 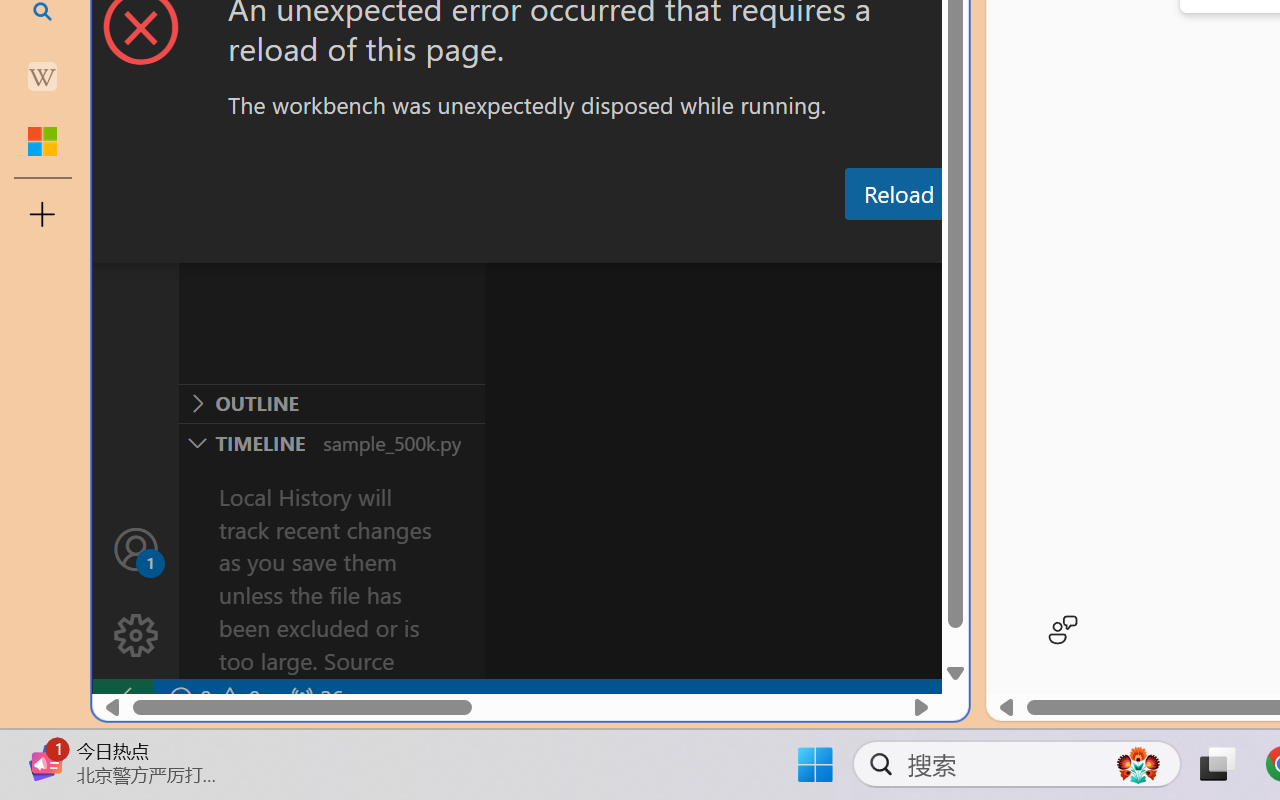 What do you see at coordinates (331, 442) in the screenshot?
I see `Timeline Section` at bounding box center [331, 442].